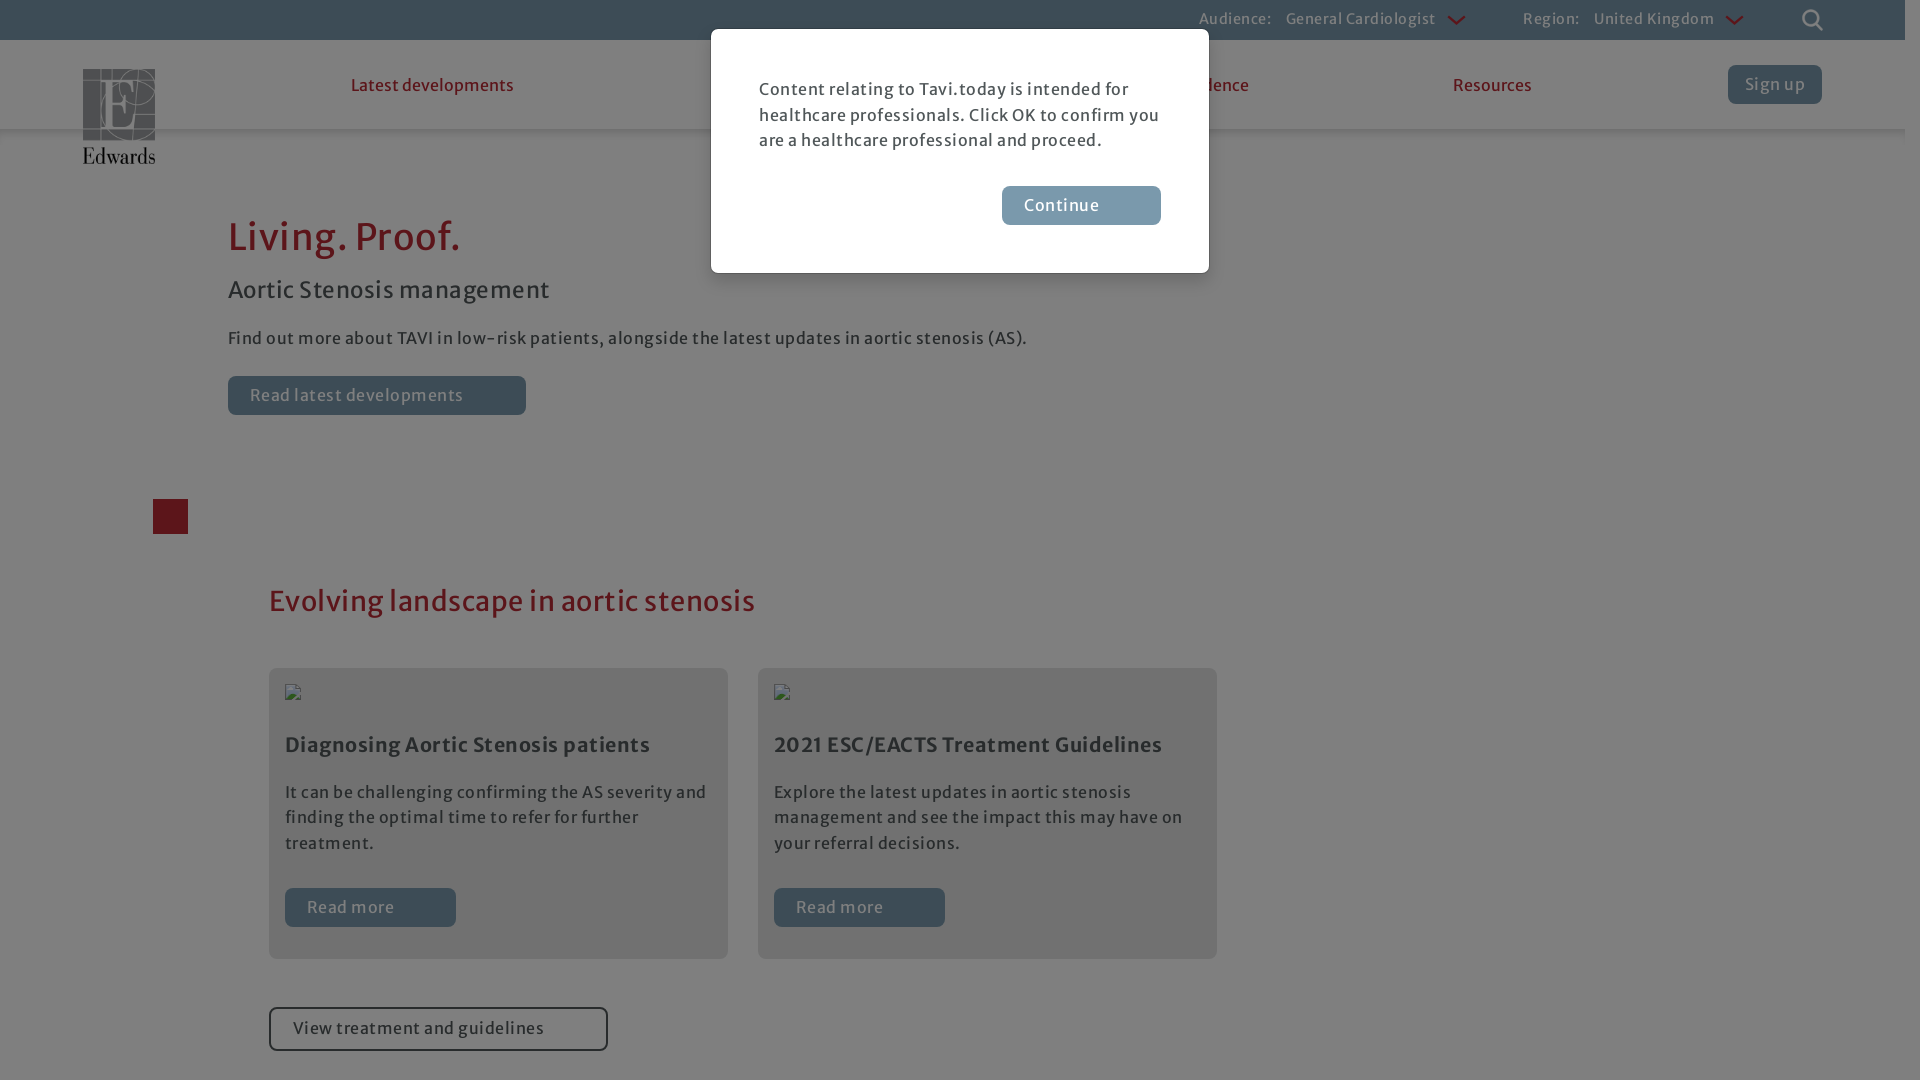  I want to click on Resources, so click(1492, 84).